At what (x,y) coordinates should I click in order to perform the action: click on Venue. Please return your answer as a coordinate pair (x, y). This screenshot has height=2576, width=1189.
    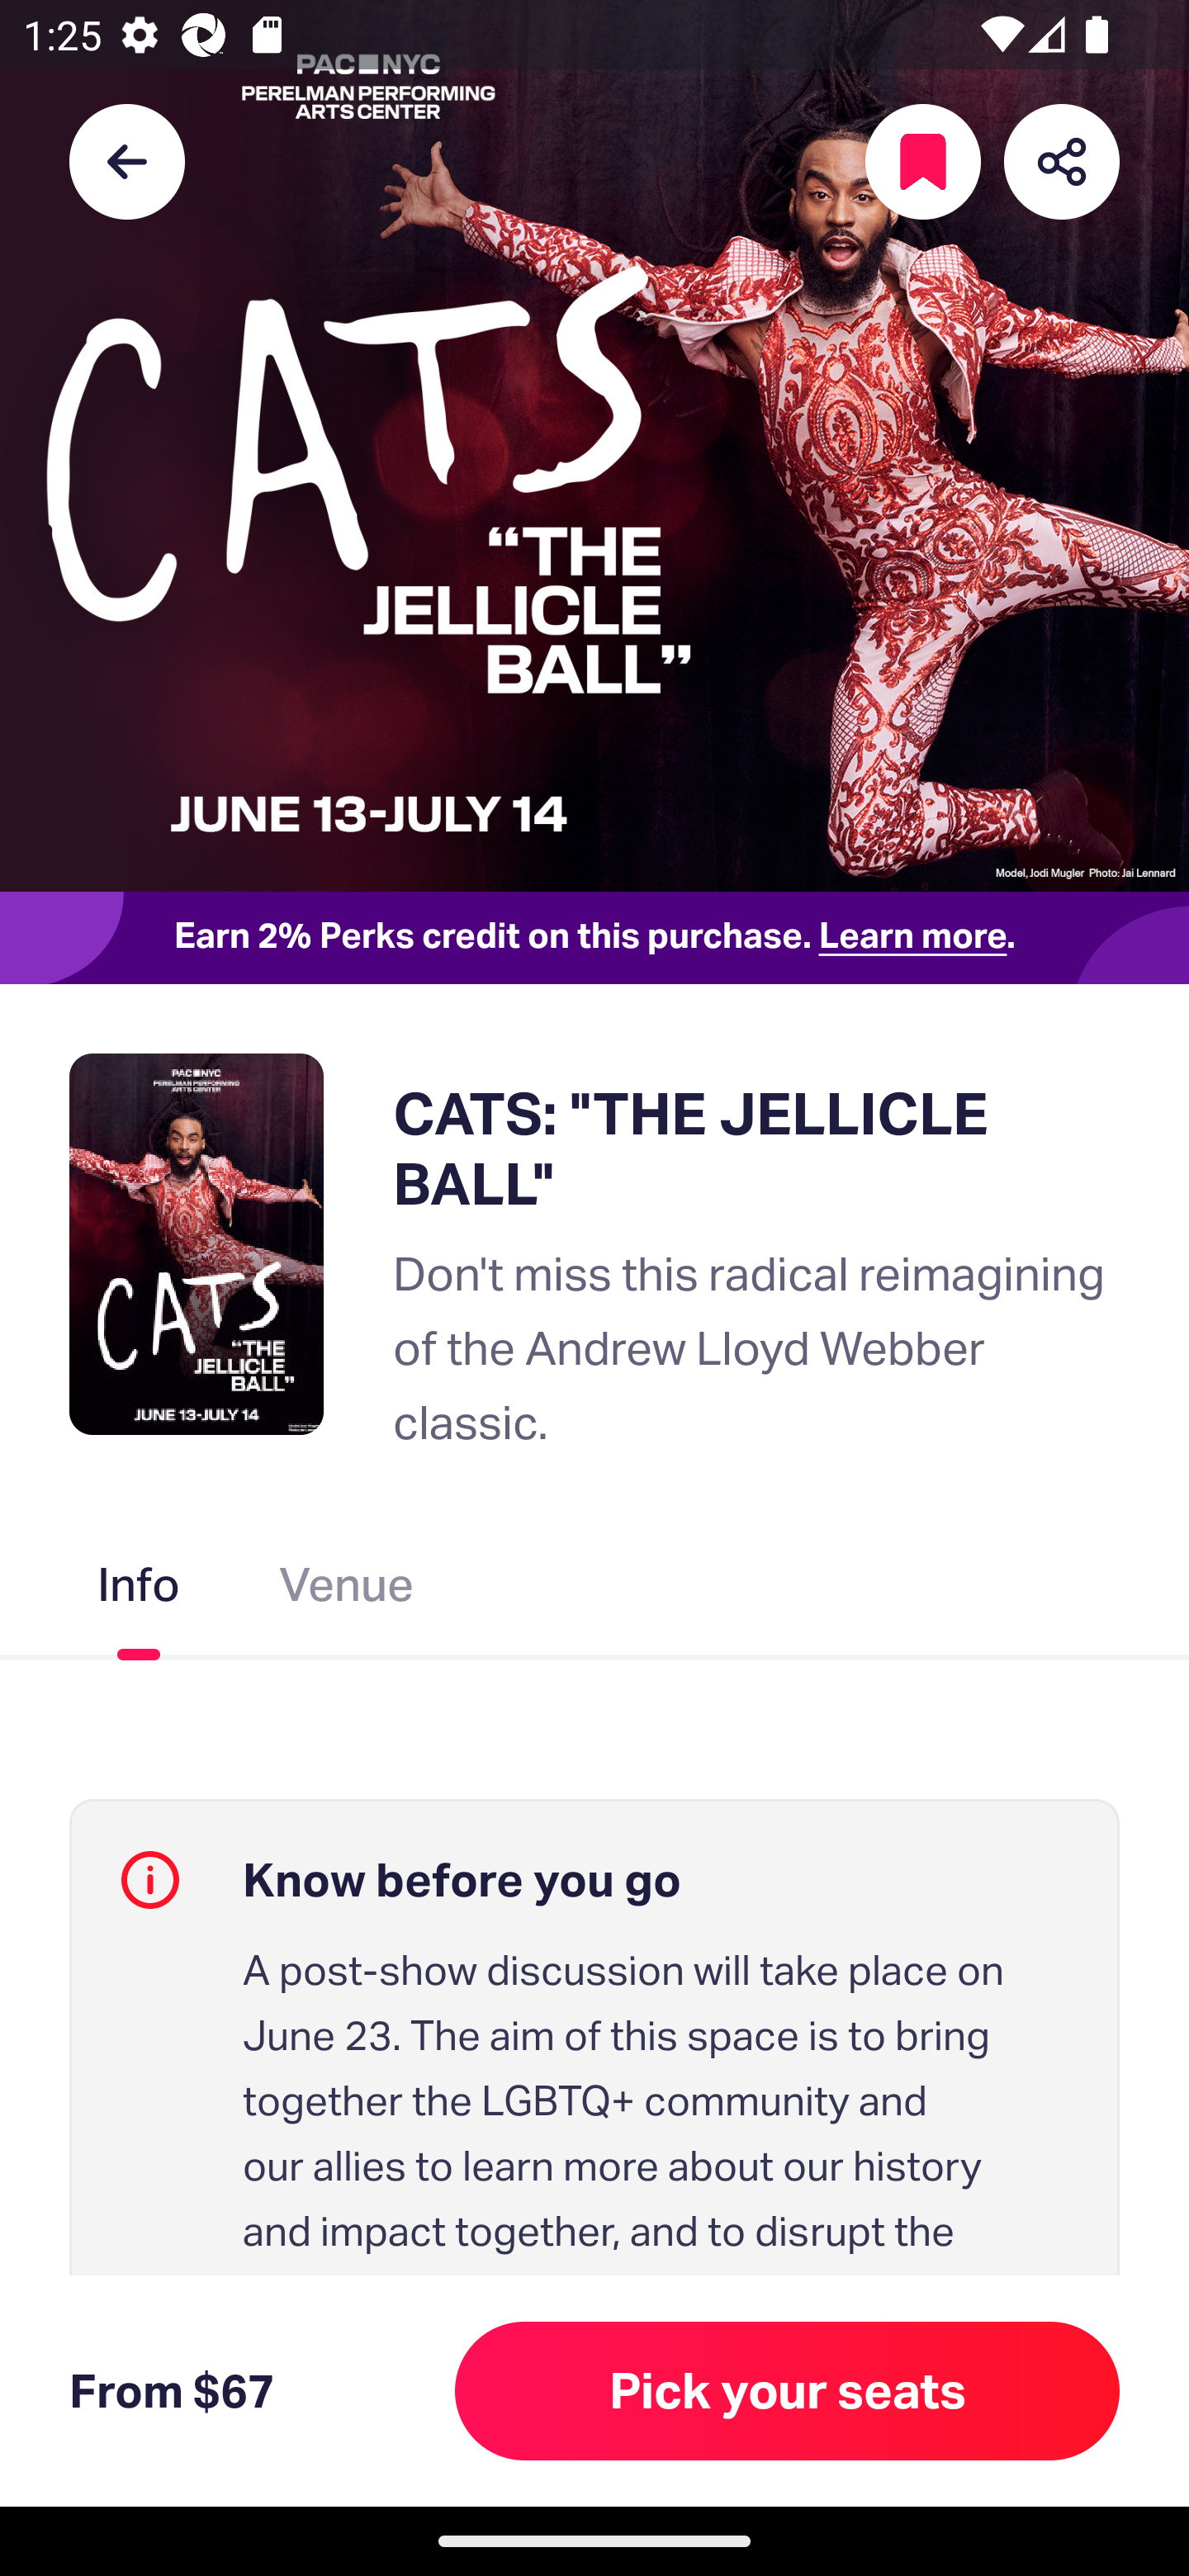
    Looking at the image, I should click on (346, 1592).